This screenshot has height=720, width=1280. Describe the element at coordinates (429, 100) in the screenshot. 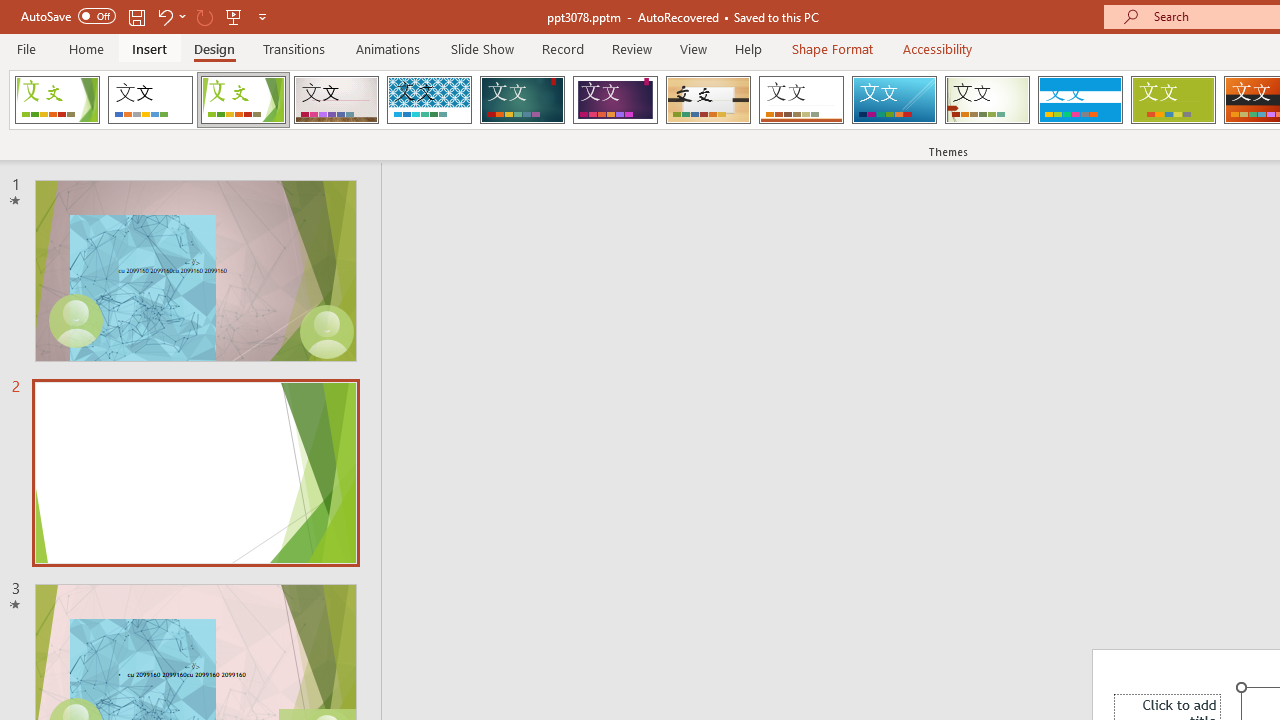

I see `Integral` at that location.